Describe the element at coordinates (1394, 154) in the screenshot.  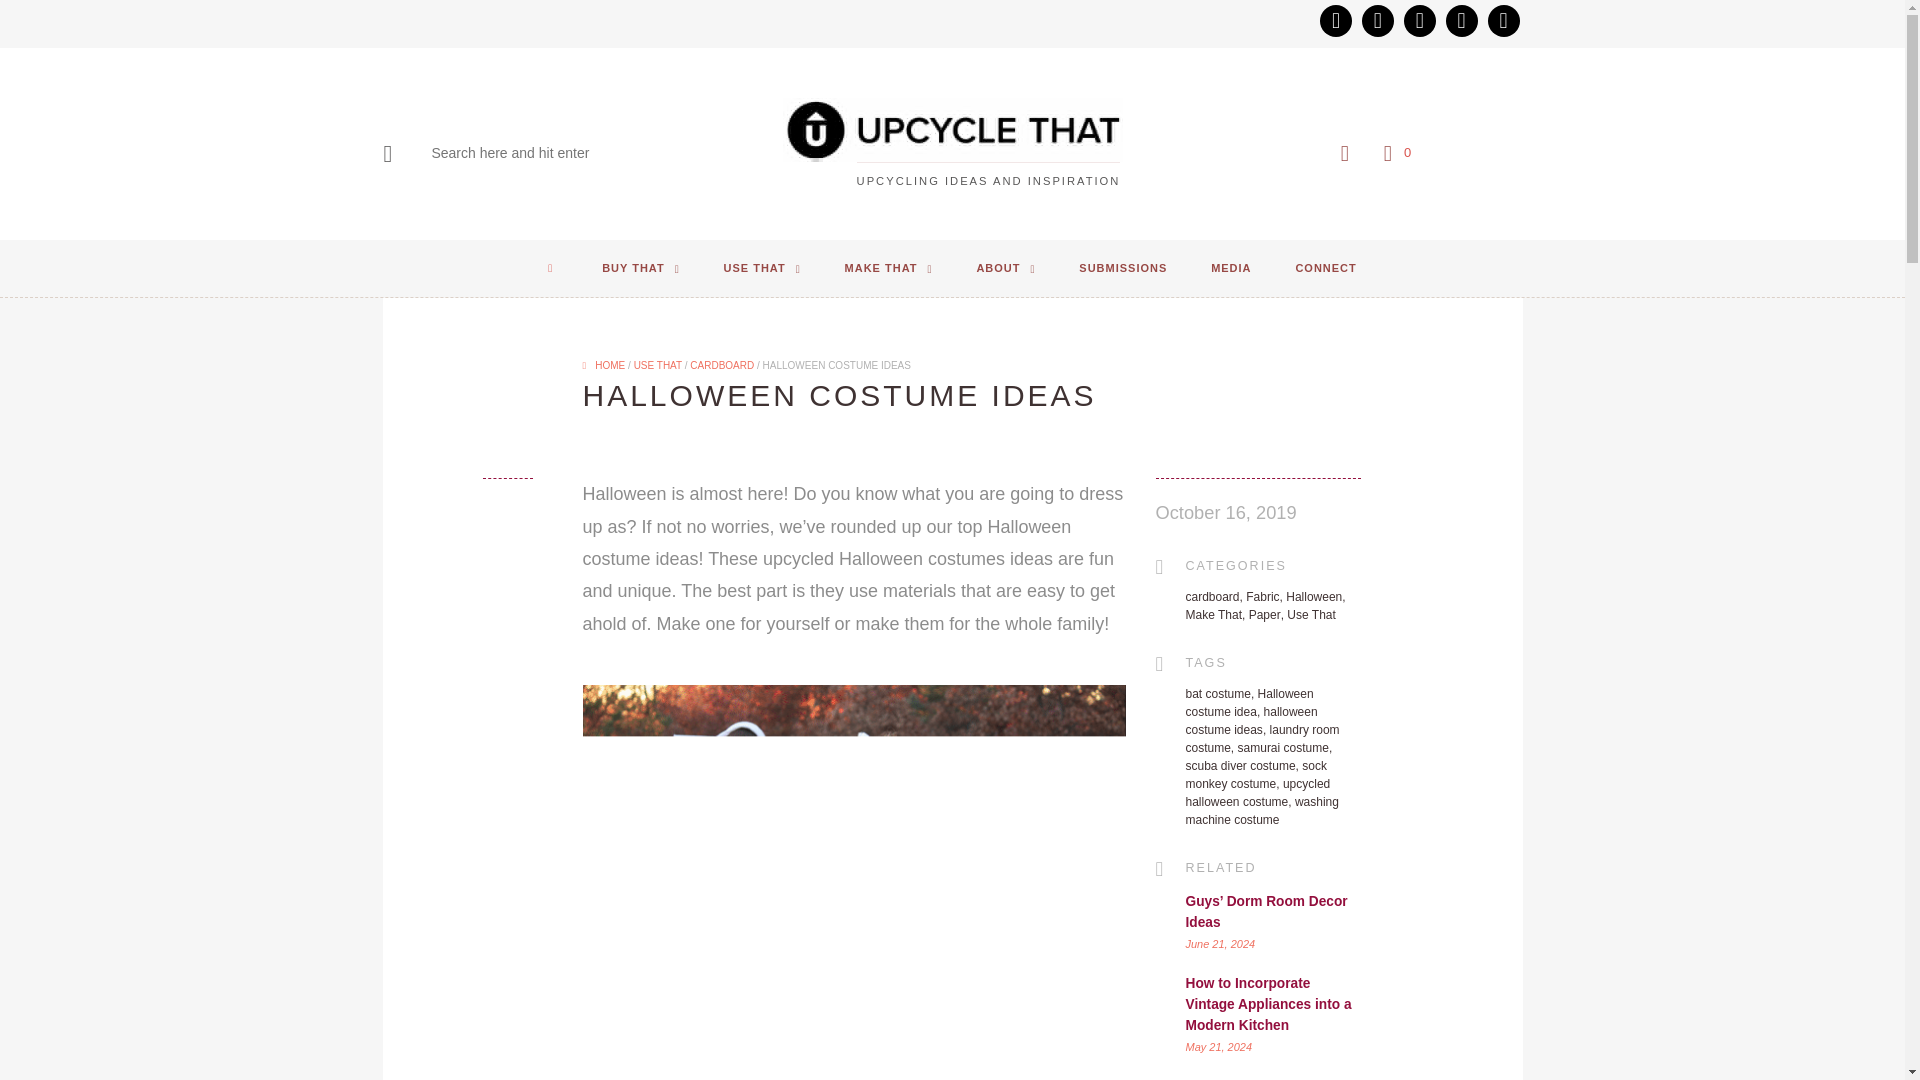
I see `0` at that location.